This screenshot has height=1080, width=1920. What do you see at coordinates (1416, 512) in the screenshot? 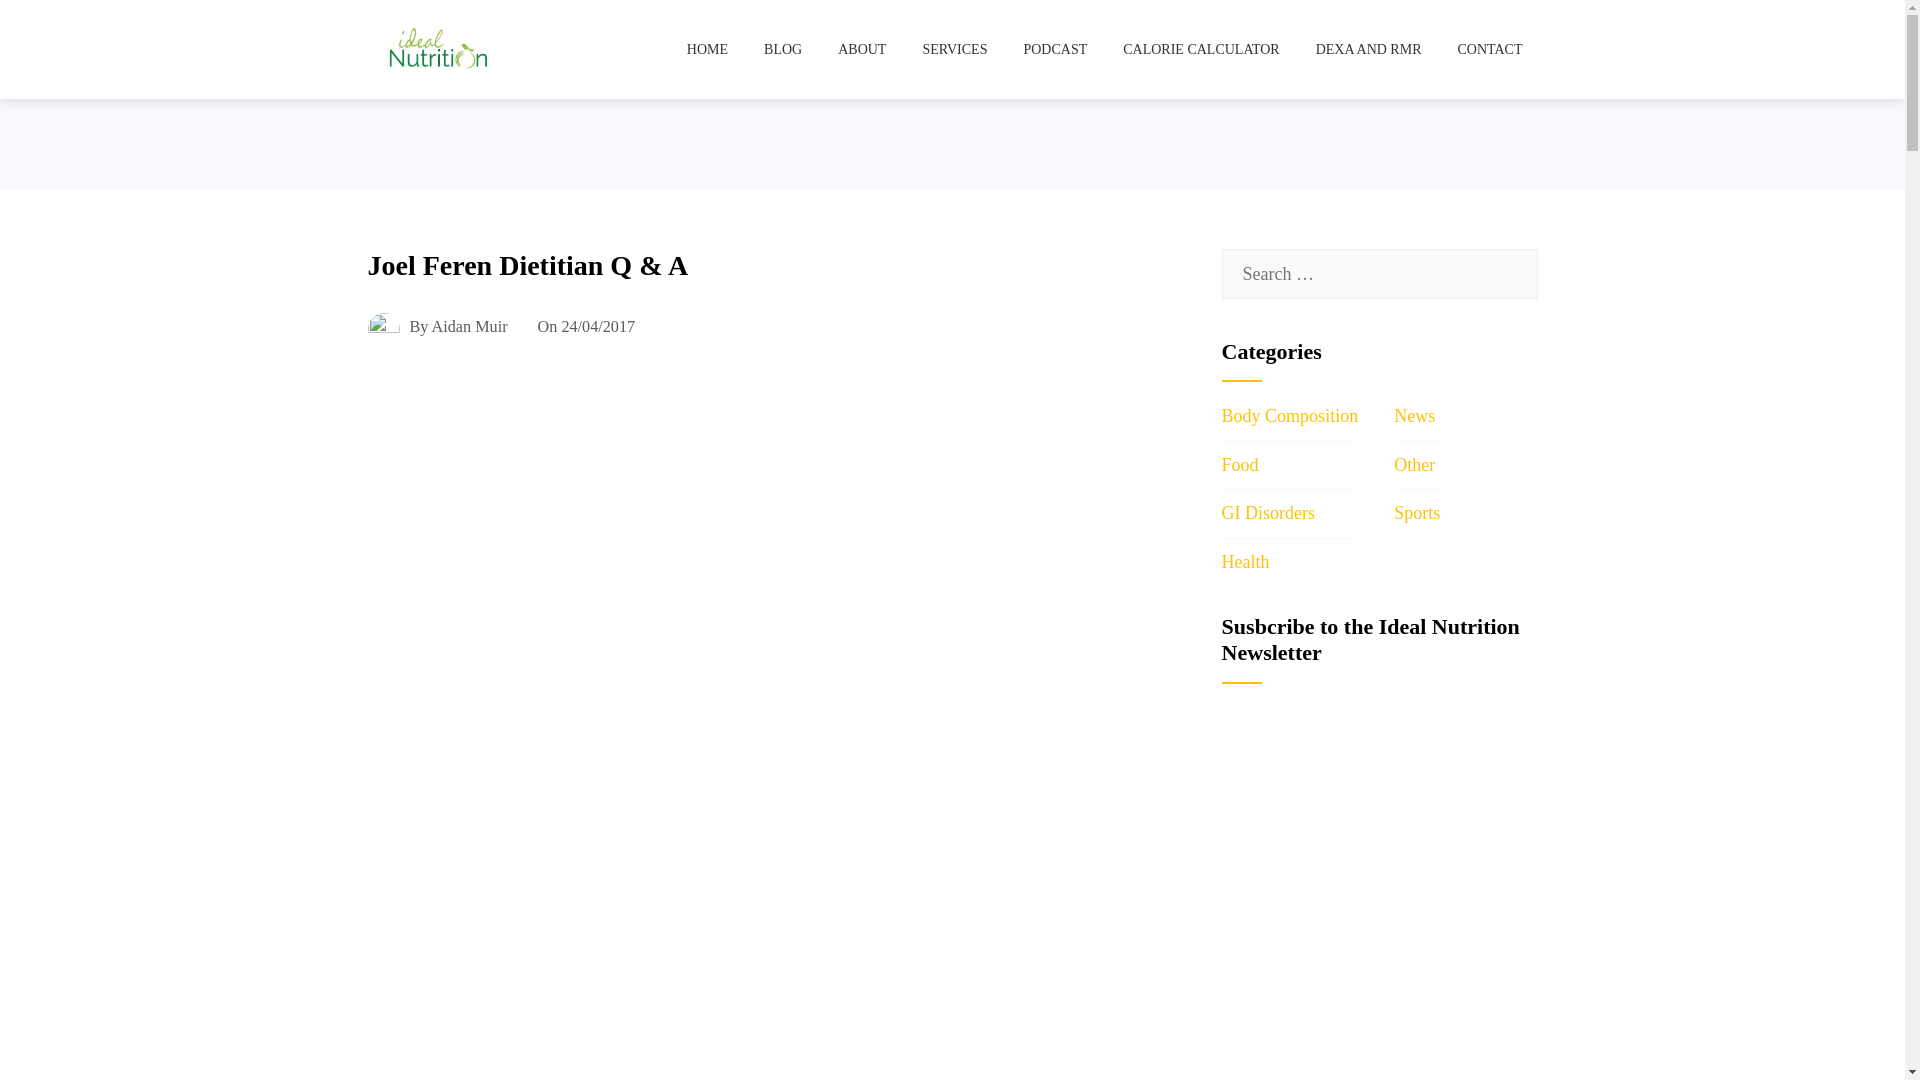
I see `Sports` at bounding box center [1416, 512].